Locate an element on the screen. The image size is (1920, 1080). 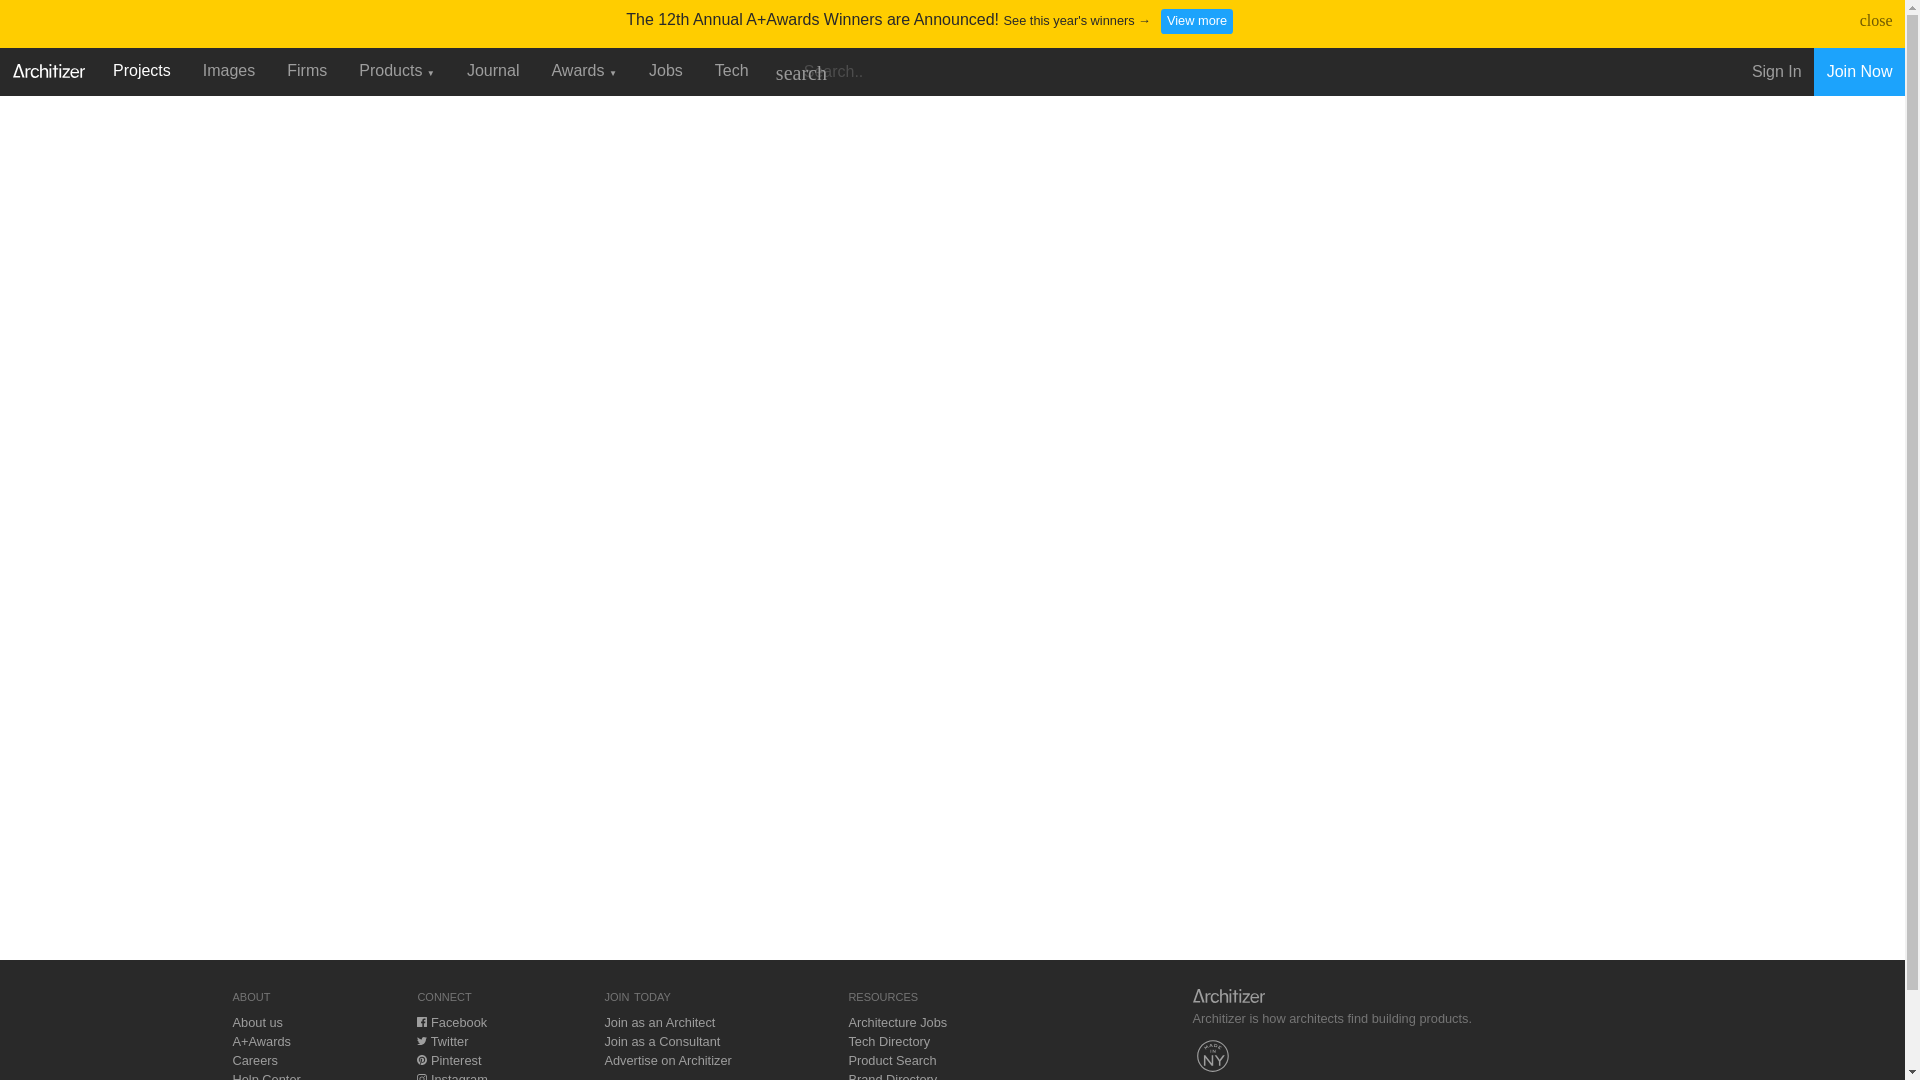
Pinterest is located at coordinates (448, 1060).